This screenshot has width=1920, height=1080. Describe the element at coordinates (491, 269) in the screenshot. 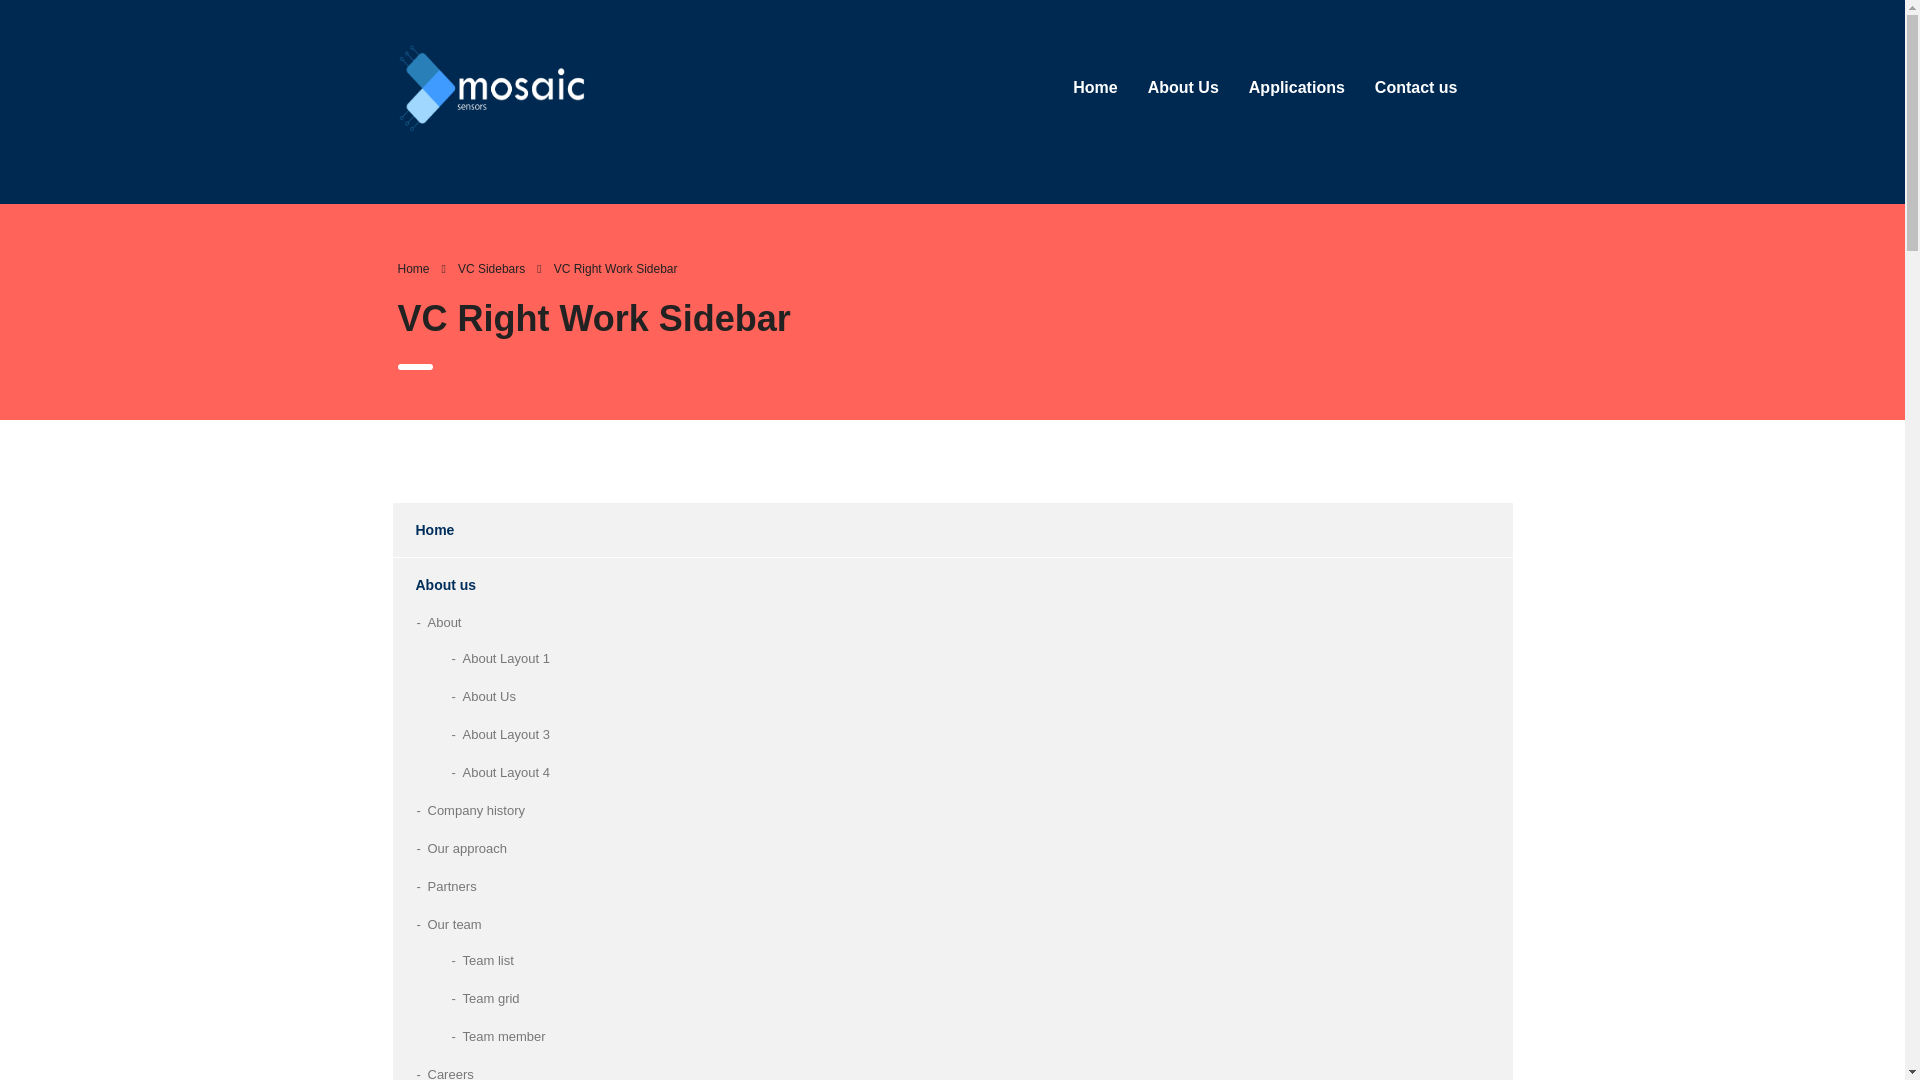

I see `Go to VC Sidebars.` at that location.